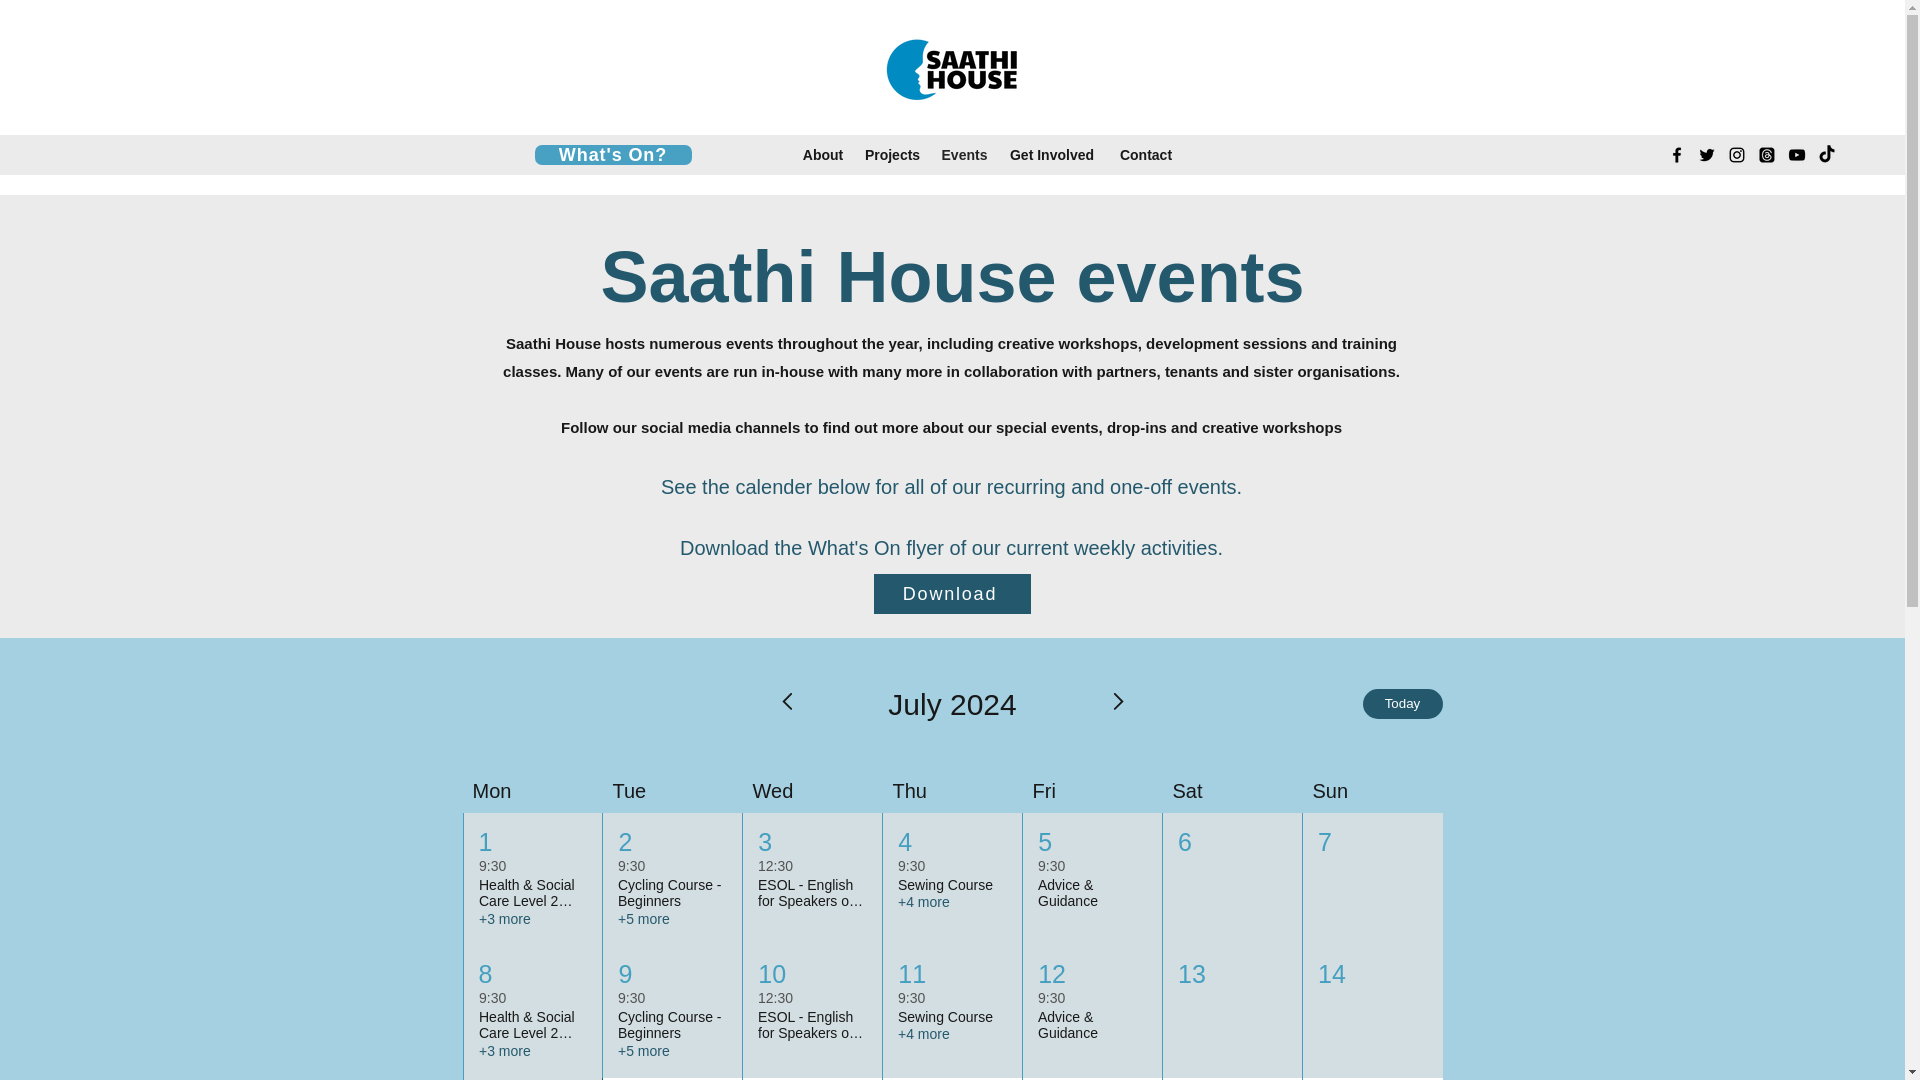 This screenshot has width=1920, height=1080. What do you see at coordinates (952, 594) in the screenshot?
I see `Download` at bounding box center [952, 594].